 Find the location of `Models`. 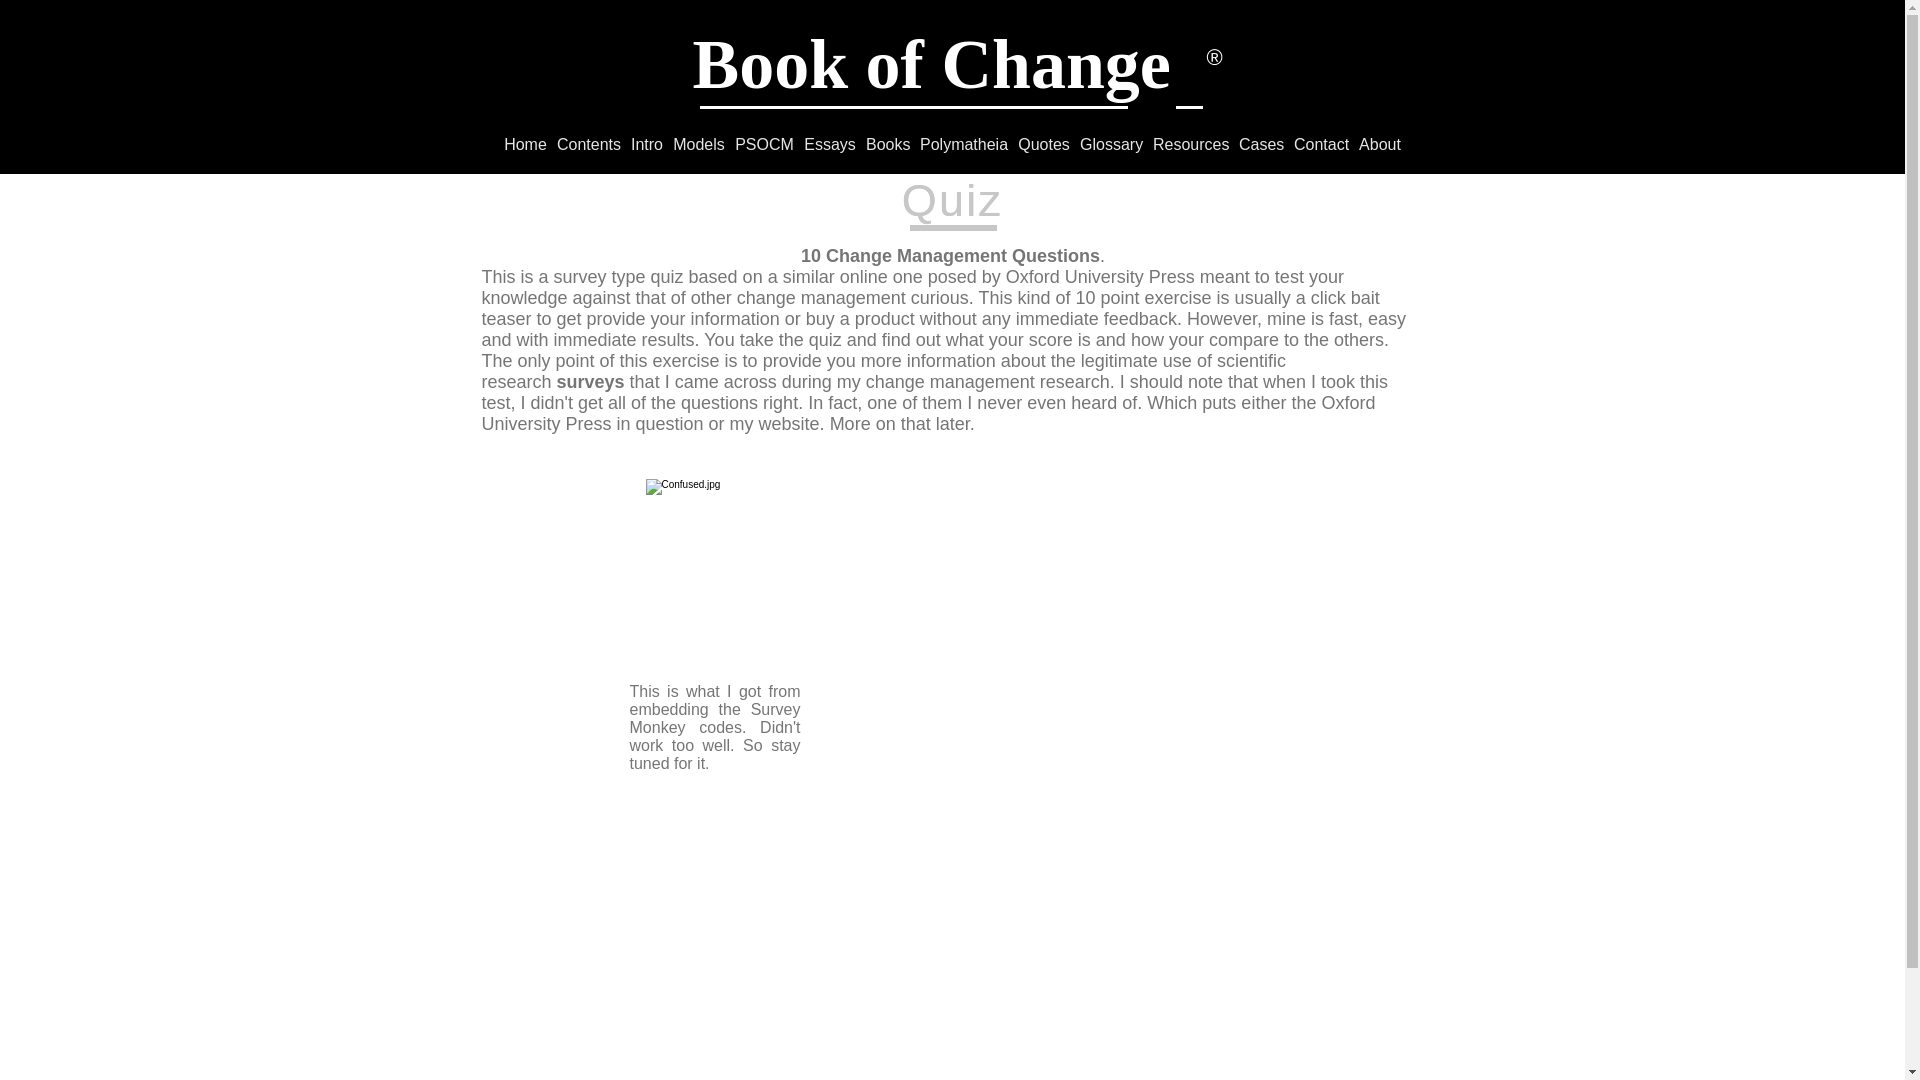

Models is located at coordinates (698, 145).